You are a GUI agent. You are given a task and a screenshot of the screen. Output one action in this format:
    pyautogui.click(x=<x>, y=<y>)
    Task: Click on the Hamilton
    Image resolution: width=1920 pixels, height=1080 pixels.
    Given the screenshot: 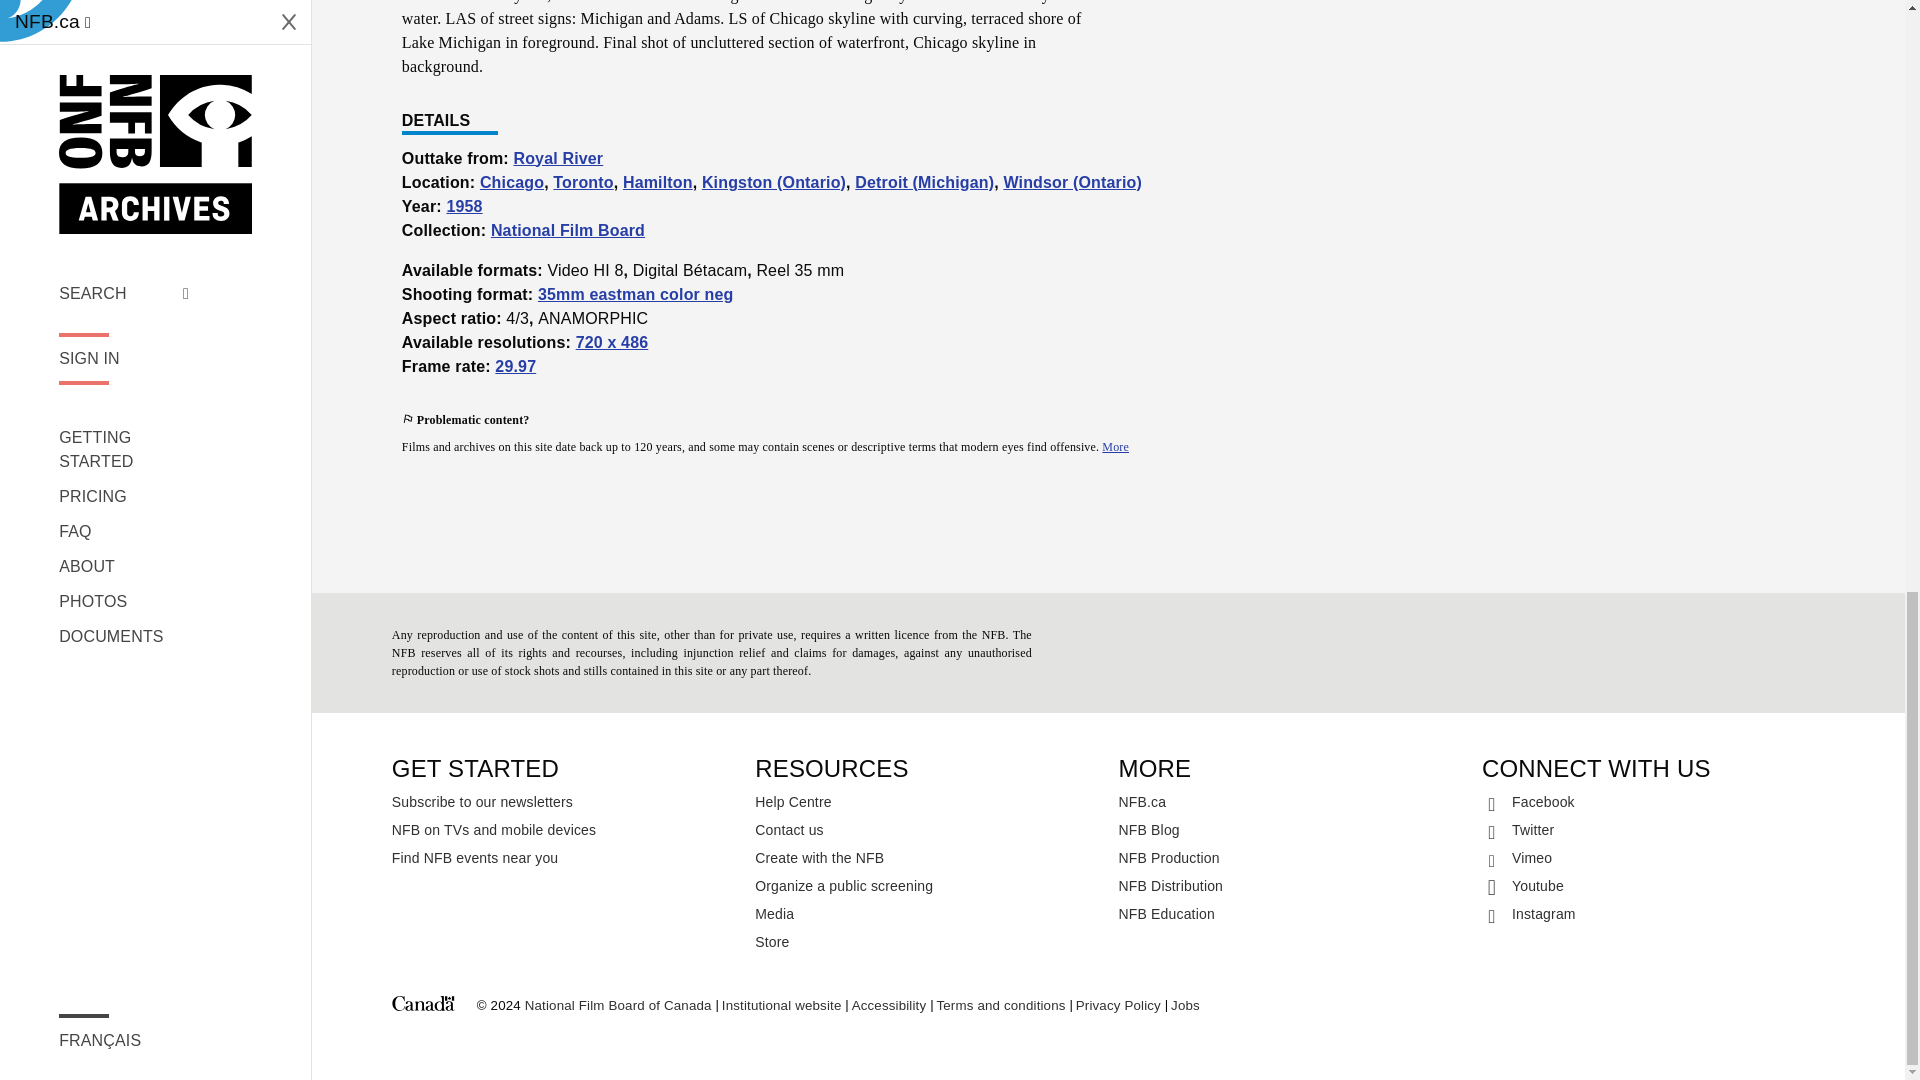 What is the action you would take?
    pyautogui.click(x=658, y=182)
    